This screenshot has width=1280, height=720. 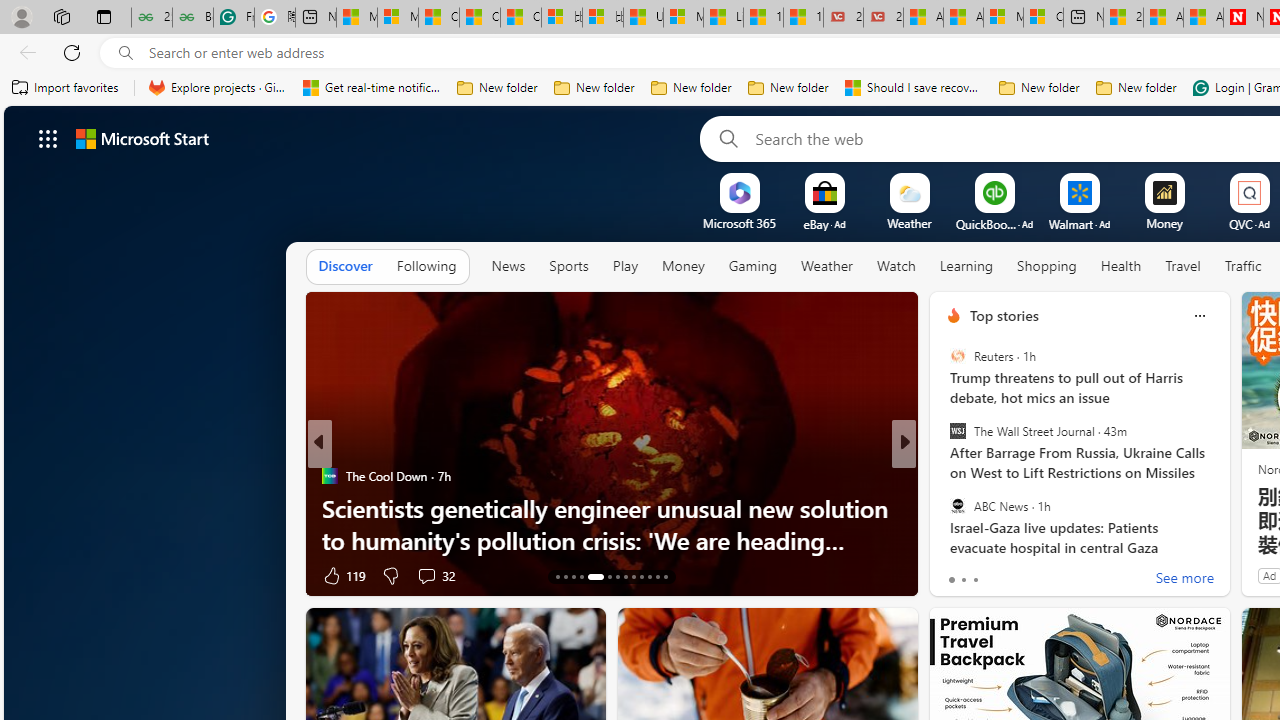 What do you see at coordinates (956, 574) in the screenshot?
I see `59 Like` at bounding box center [956, 574].